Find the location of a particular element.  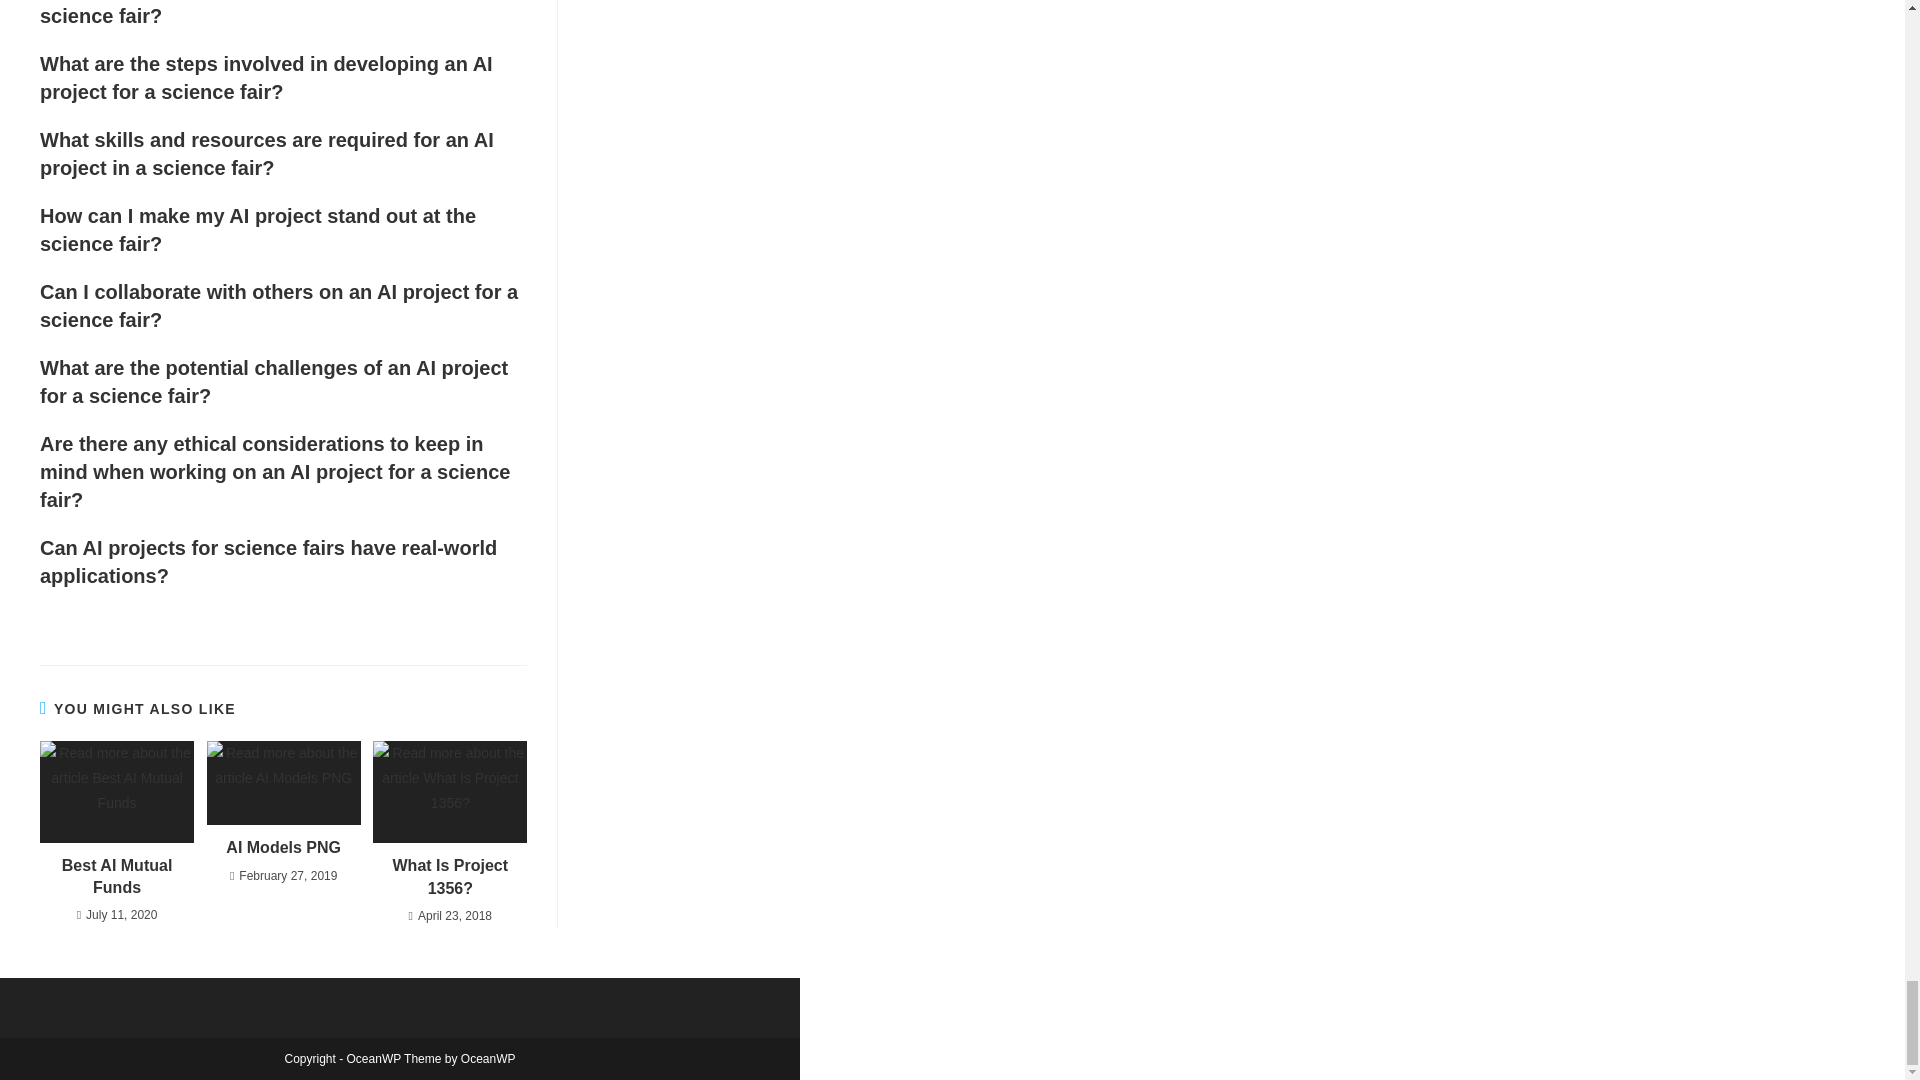

AI Models PNG is located at coordinates (284, 848).